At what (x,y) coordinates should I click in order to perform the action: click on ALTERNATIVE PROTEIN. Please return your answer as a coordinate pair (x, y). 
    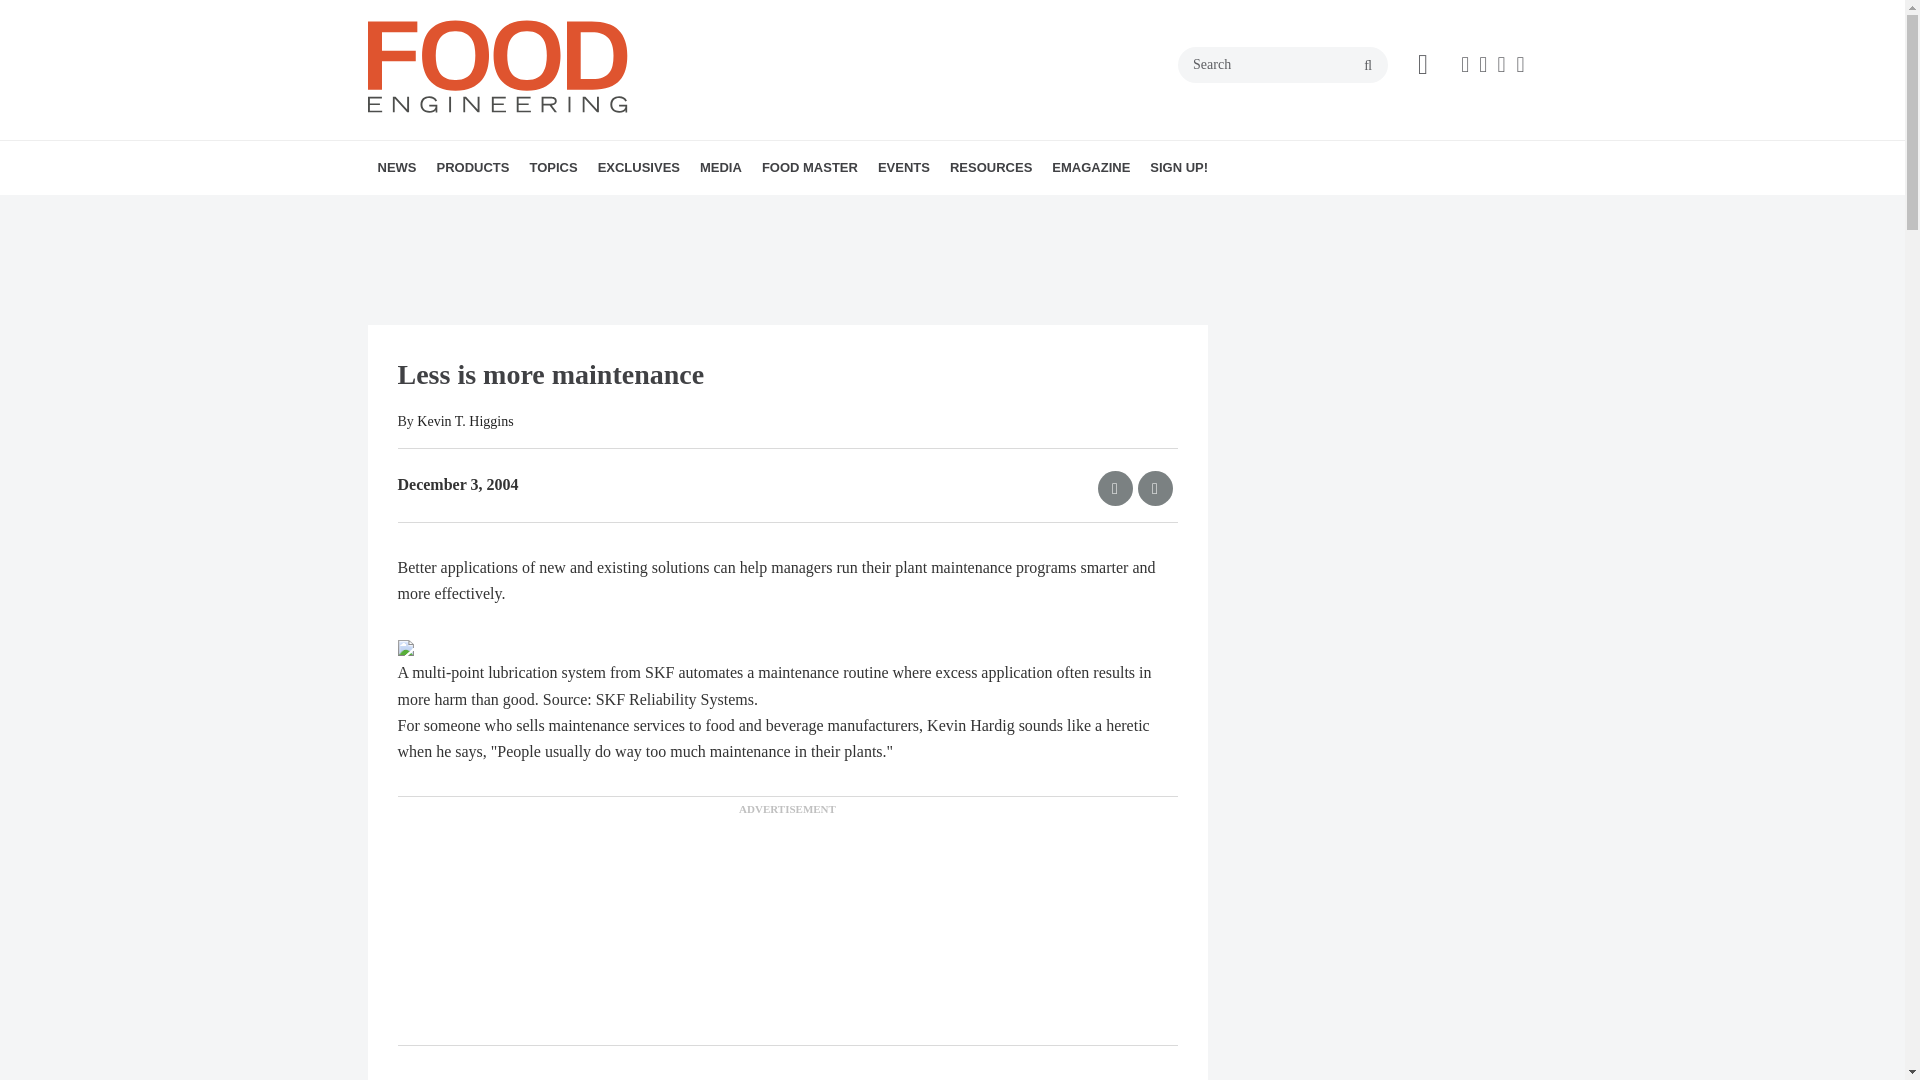
    Looking at the image, I should click on (644, 211).